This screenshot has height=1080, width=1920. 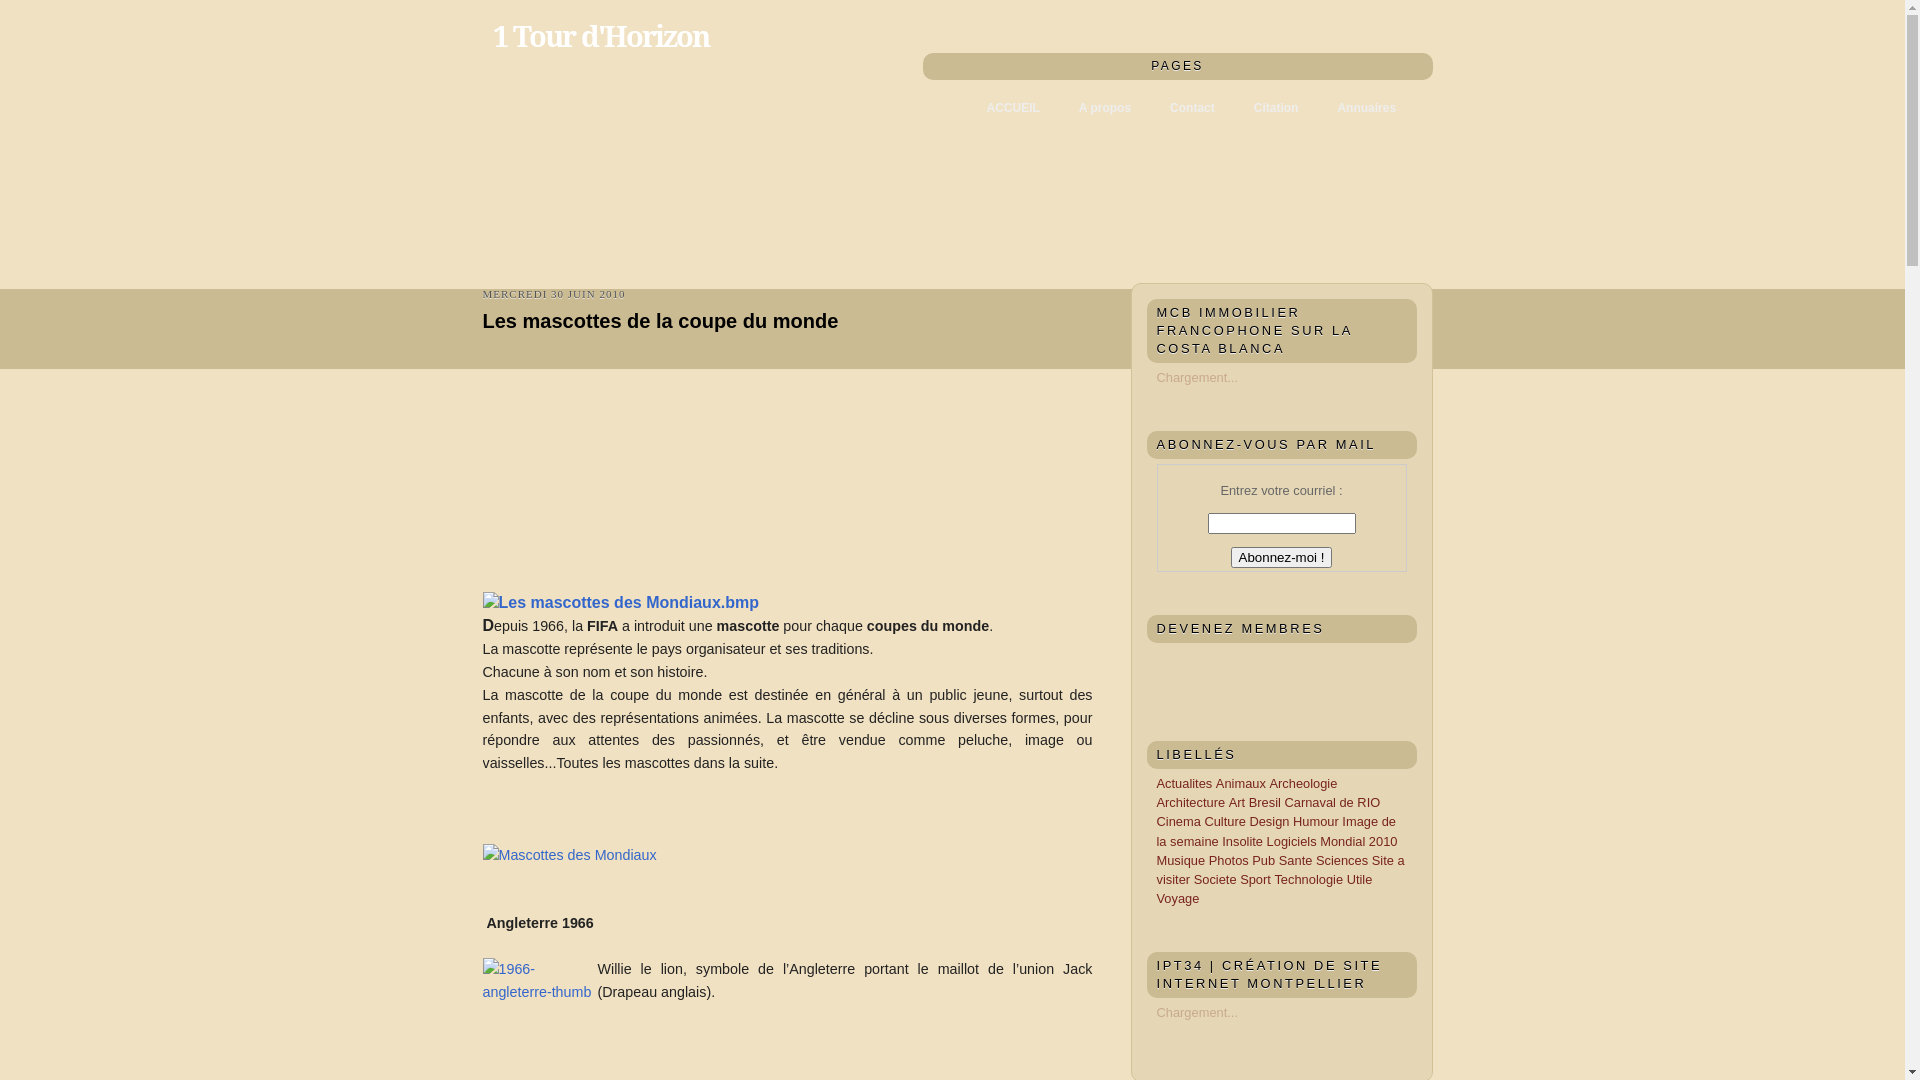 I want to click on Pub, so click(x=1265, y=860).